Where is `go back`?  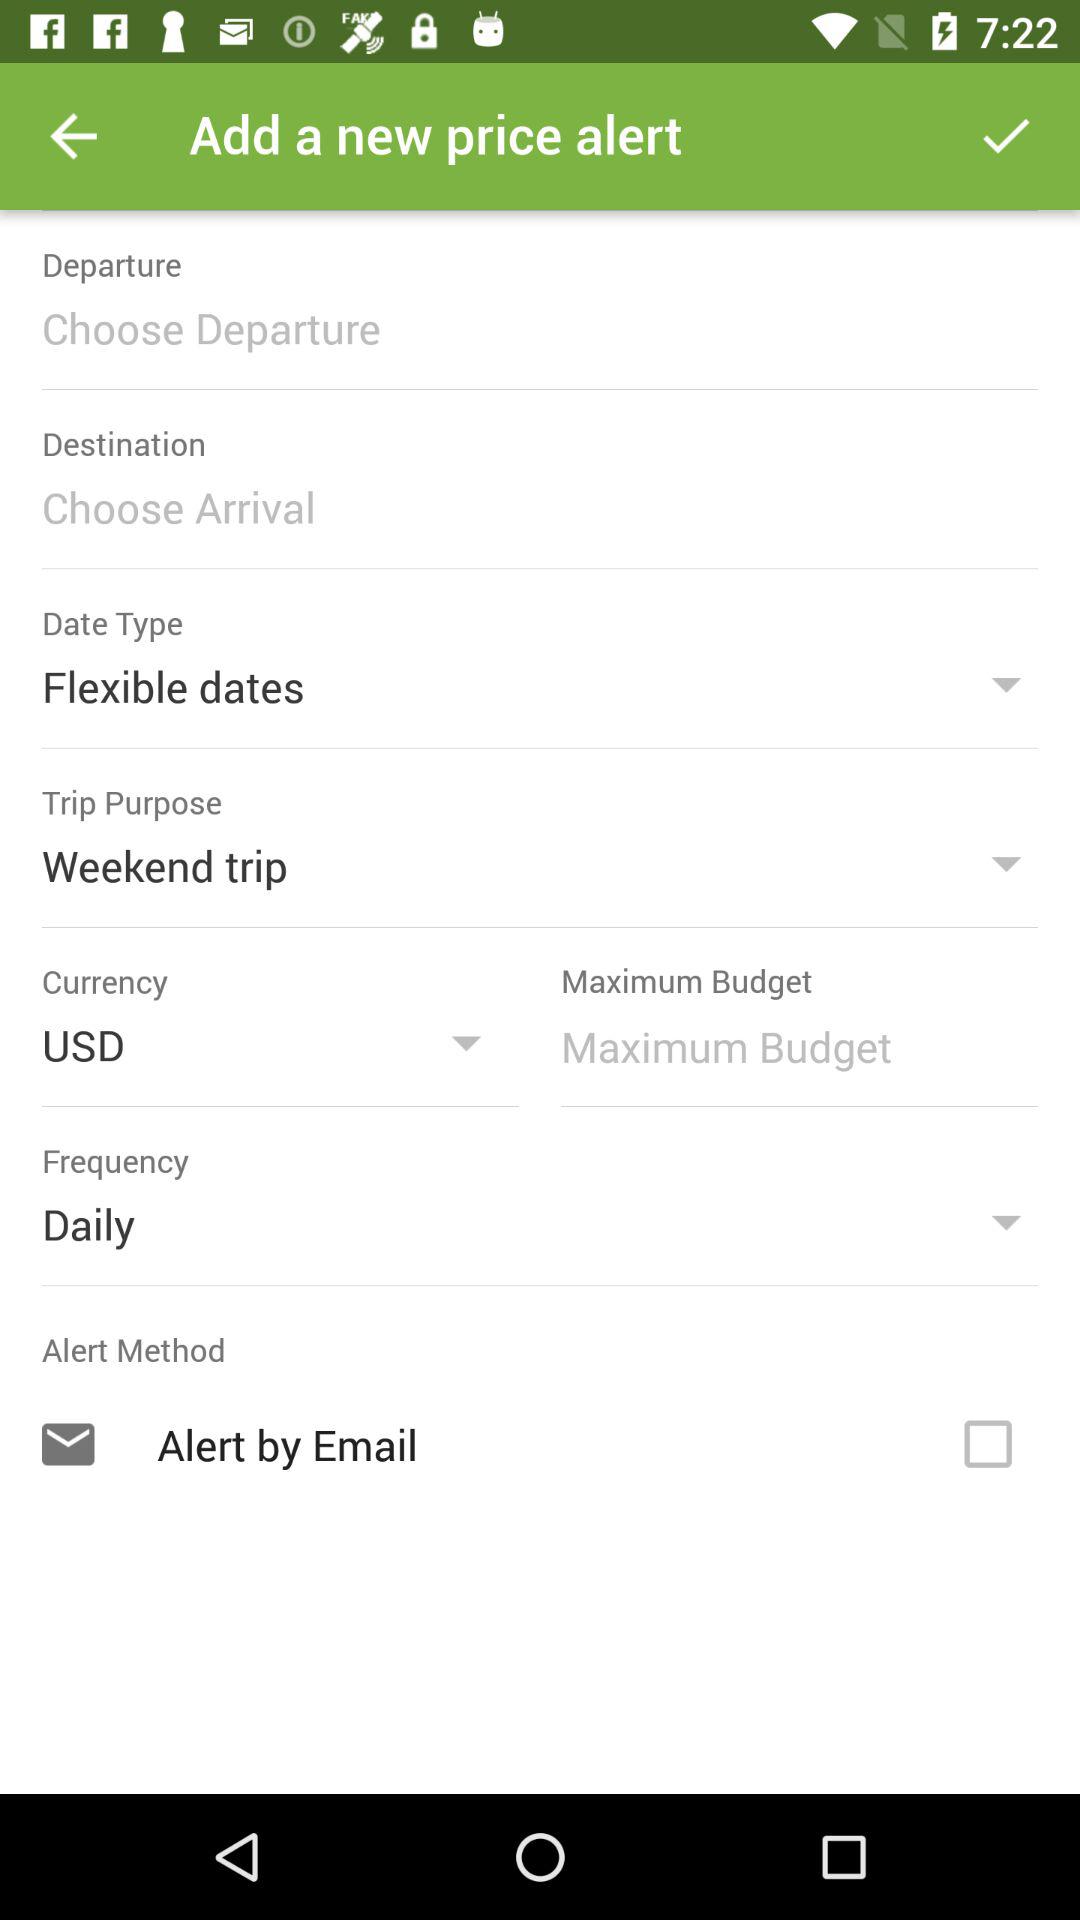
go back is located at coordinates (74, 136).